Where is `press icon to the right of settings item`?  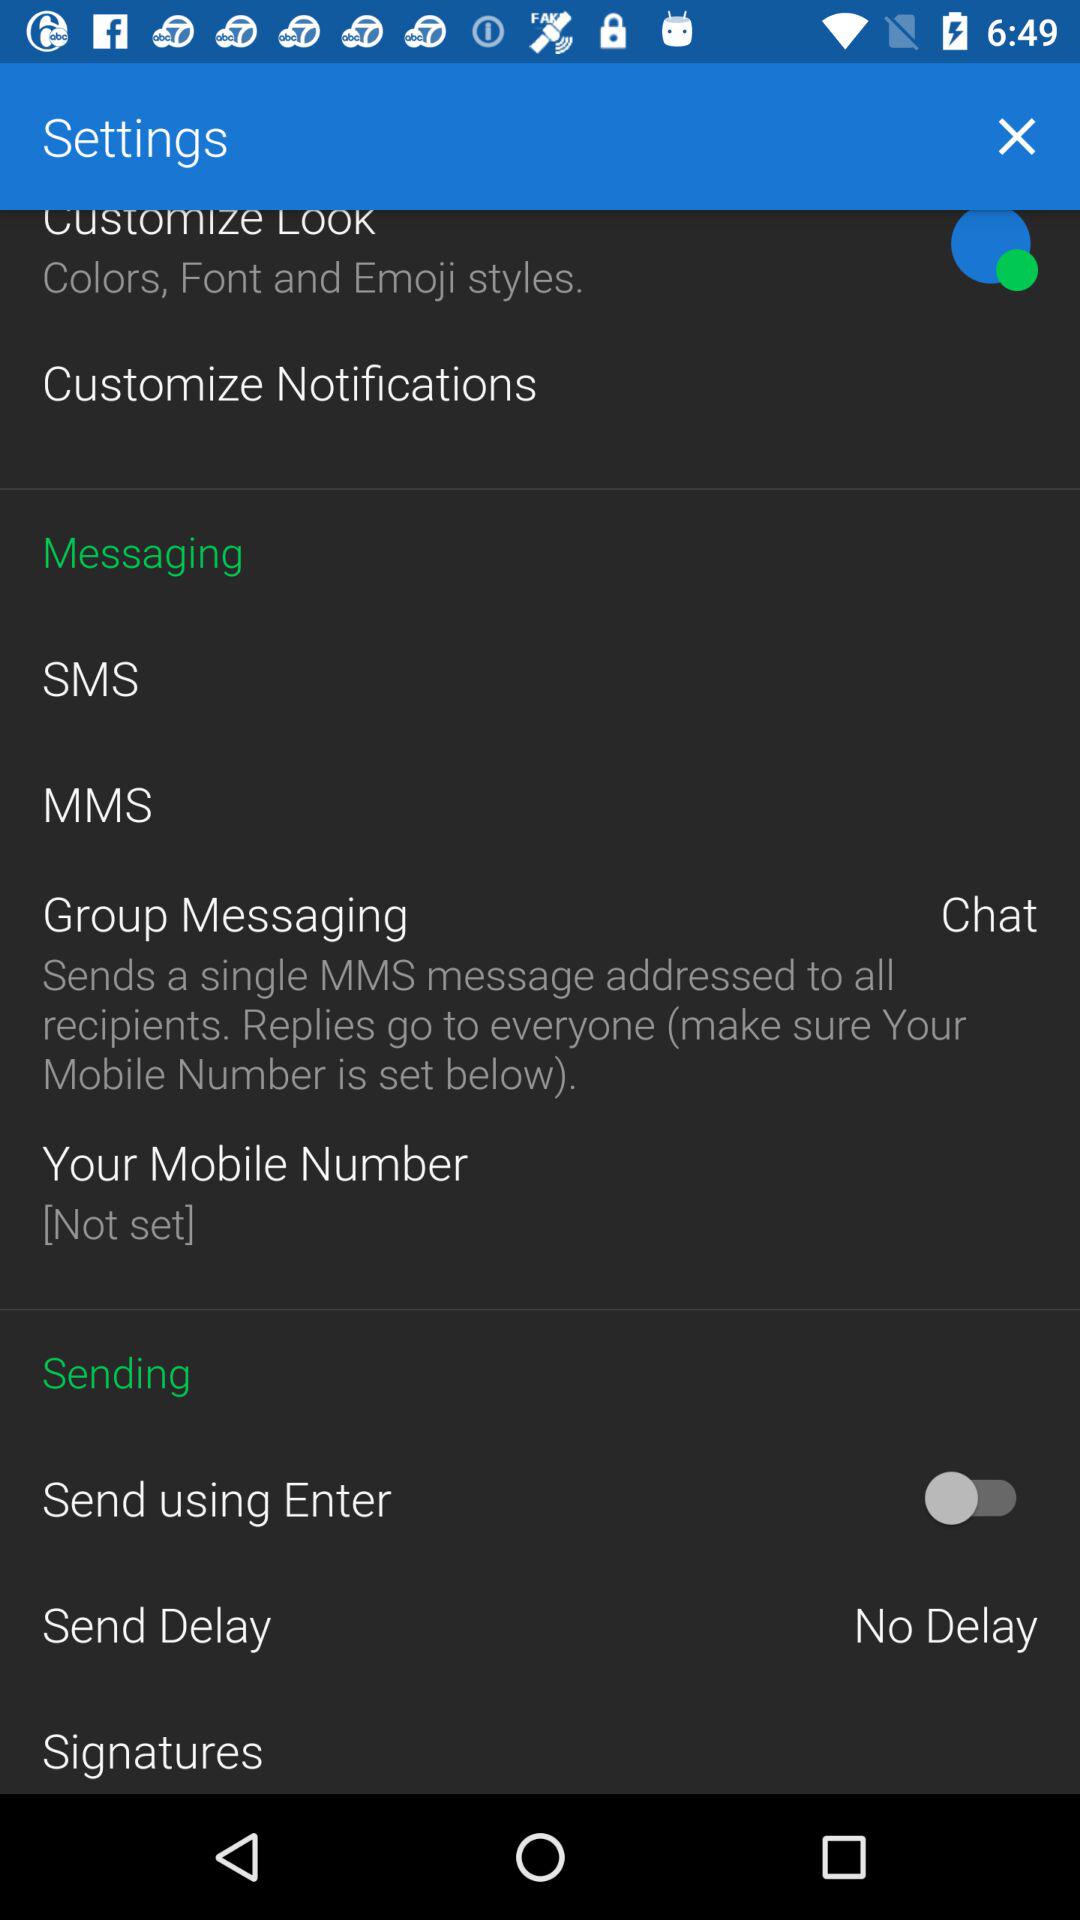
press icon to the right of settings item is located at coordinates (1016, 136).